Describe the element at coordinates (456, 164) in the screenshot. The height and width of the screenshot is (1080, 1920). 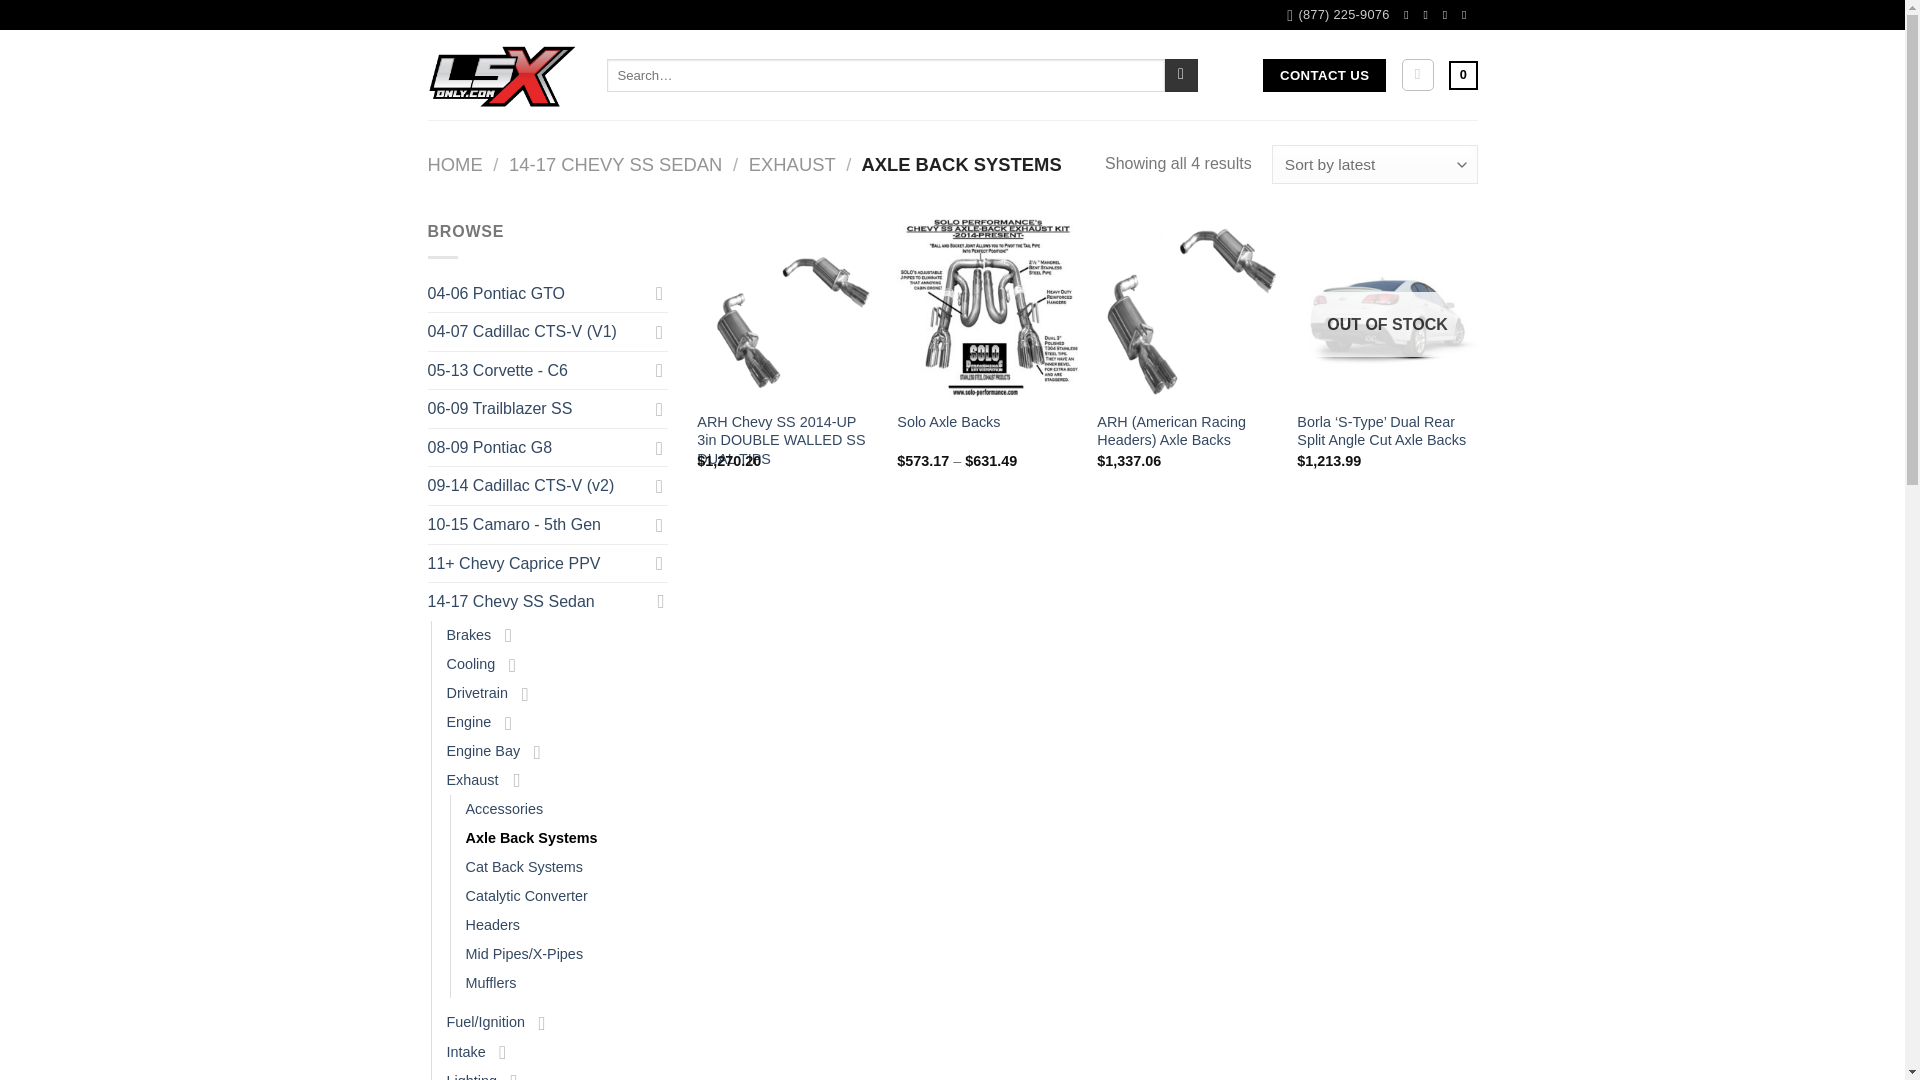
I see `HOME` at that location.